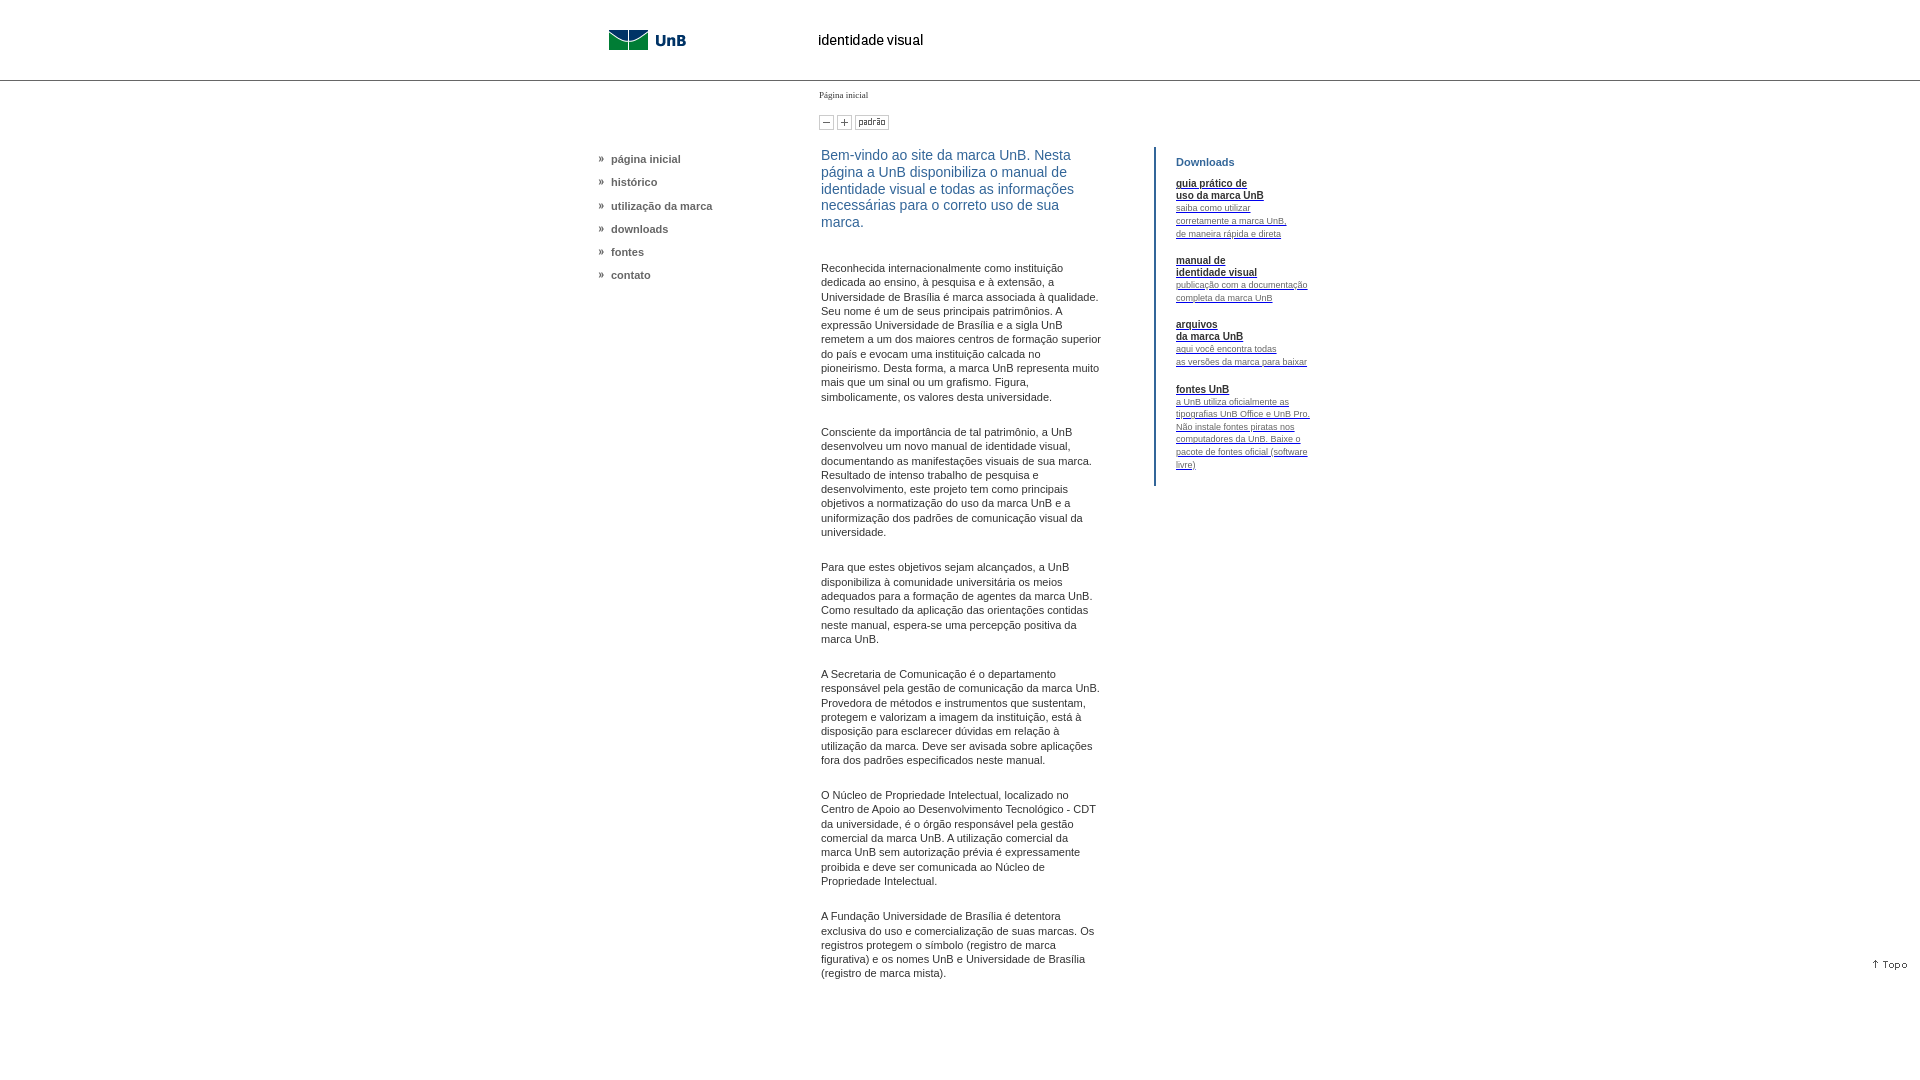  I want to click on contato, so click(666, 274).